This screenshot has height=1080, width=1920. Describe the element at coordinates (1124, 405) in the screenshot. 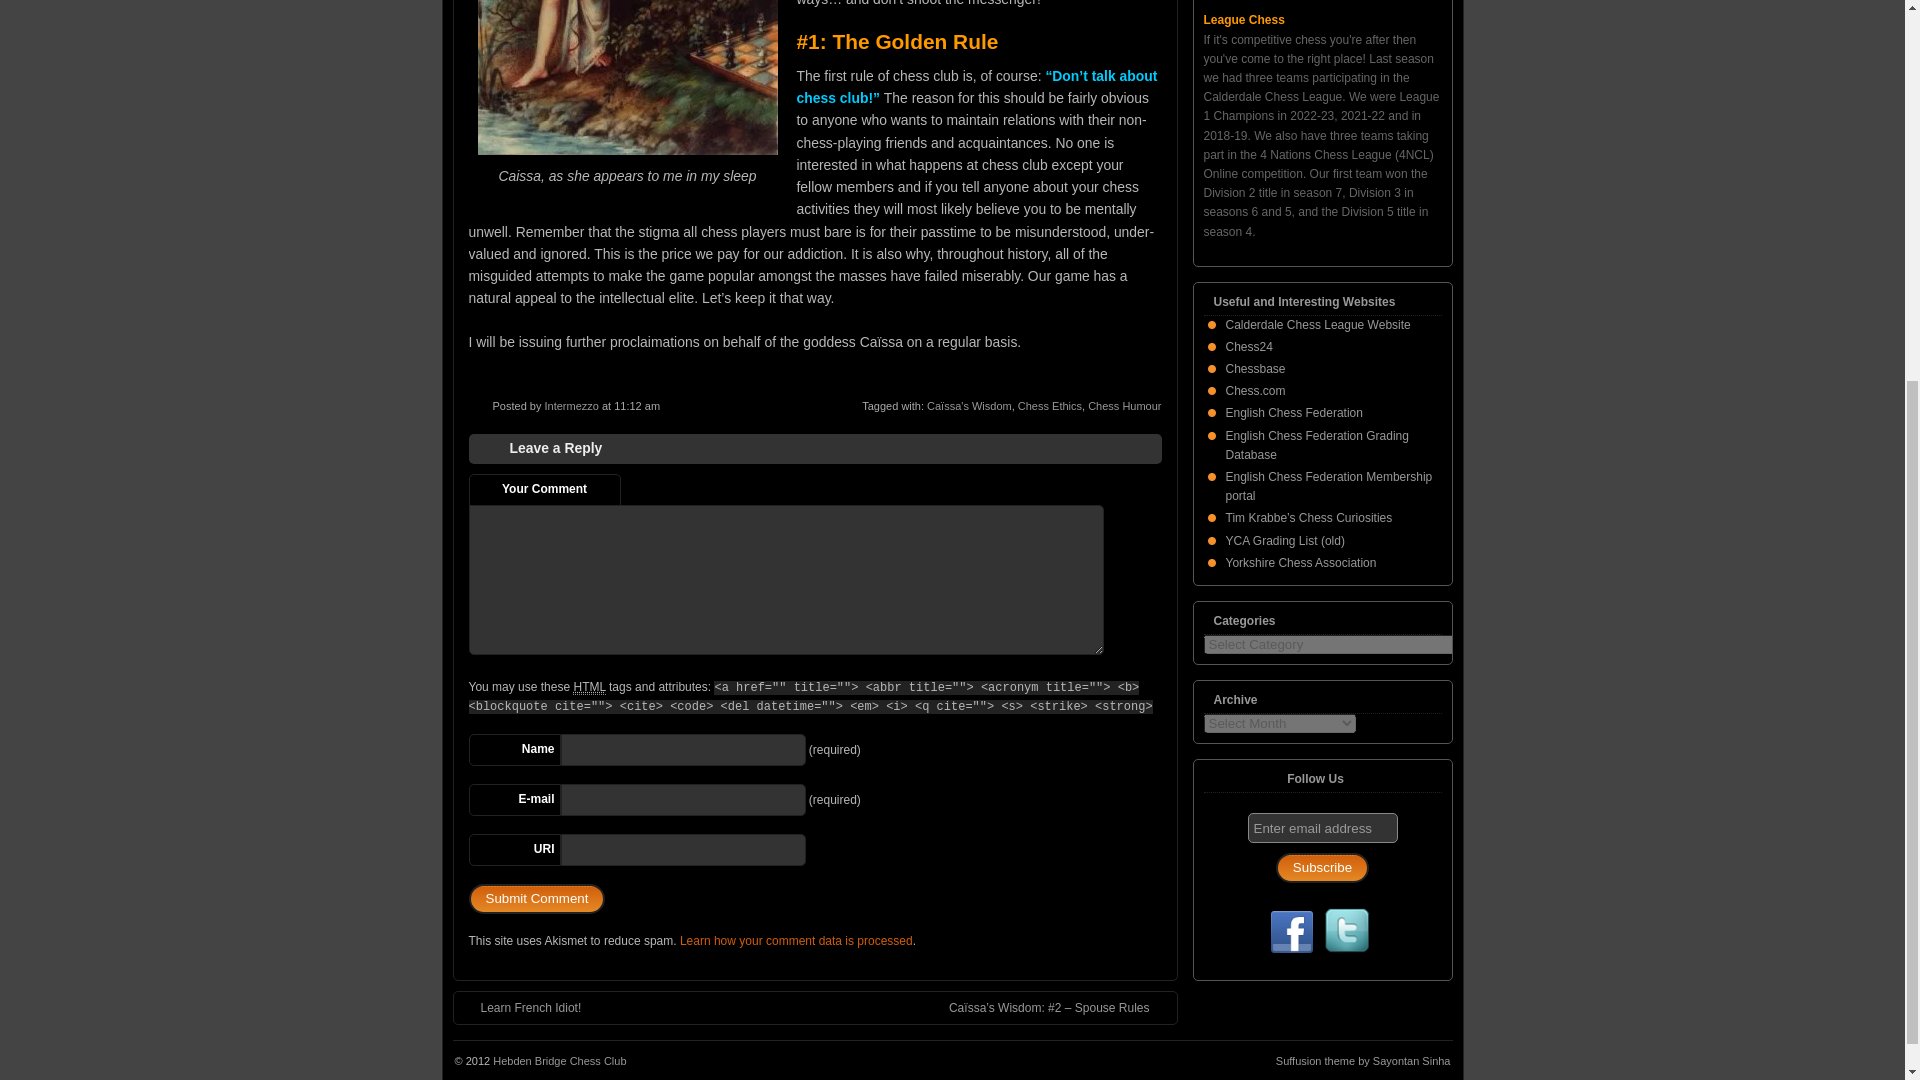

I see `Chess Humour` at that location.